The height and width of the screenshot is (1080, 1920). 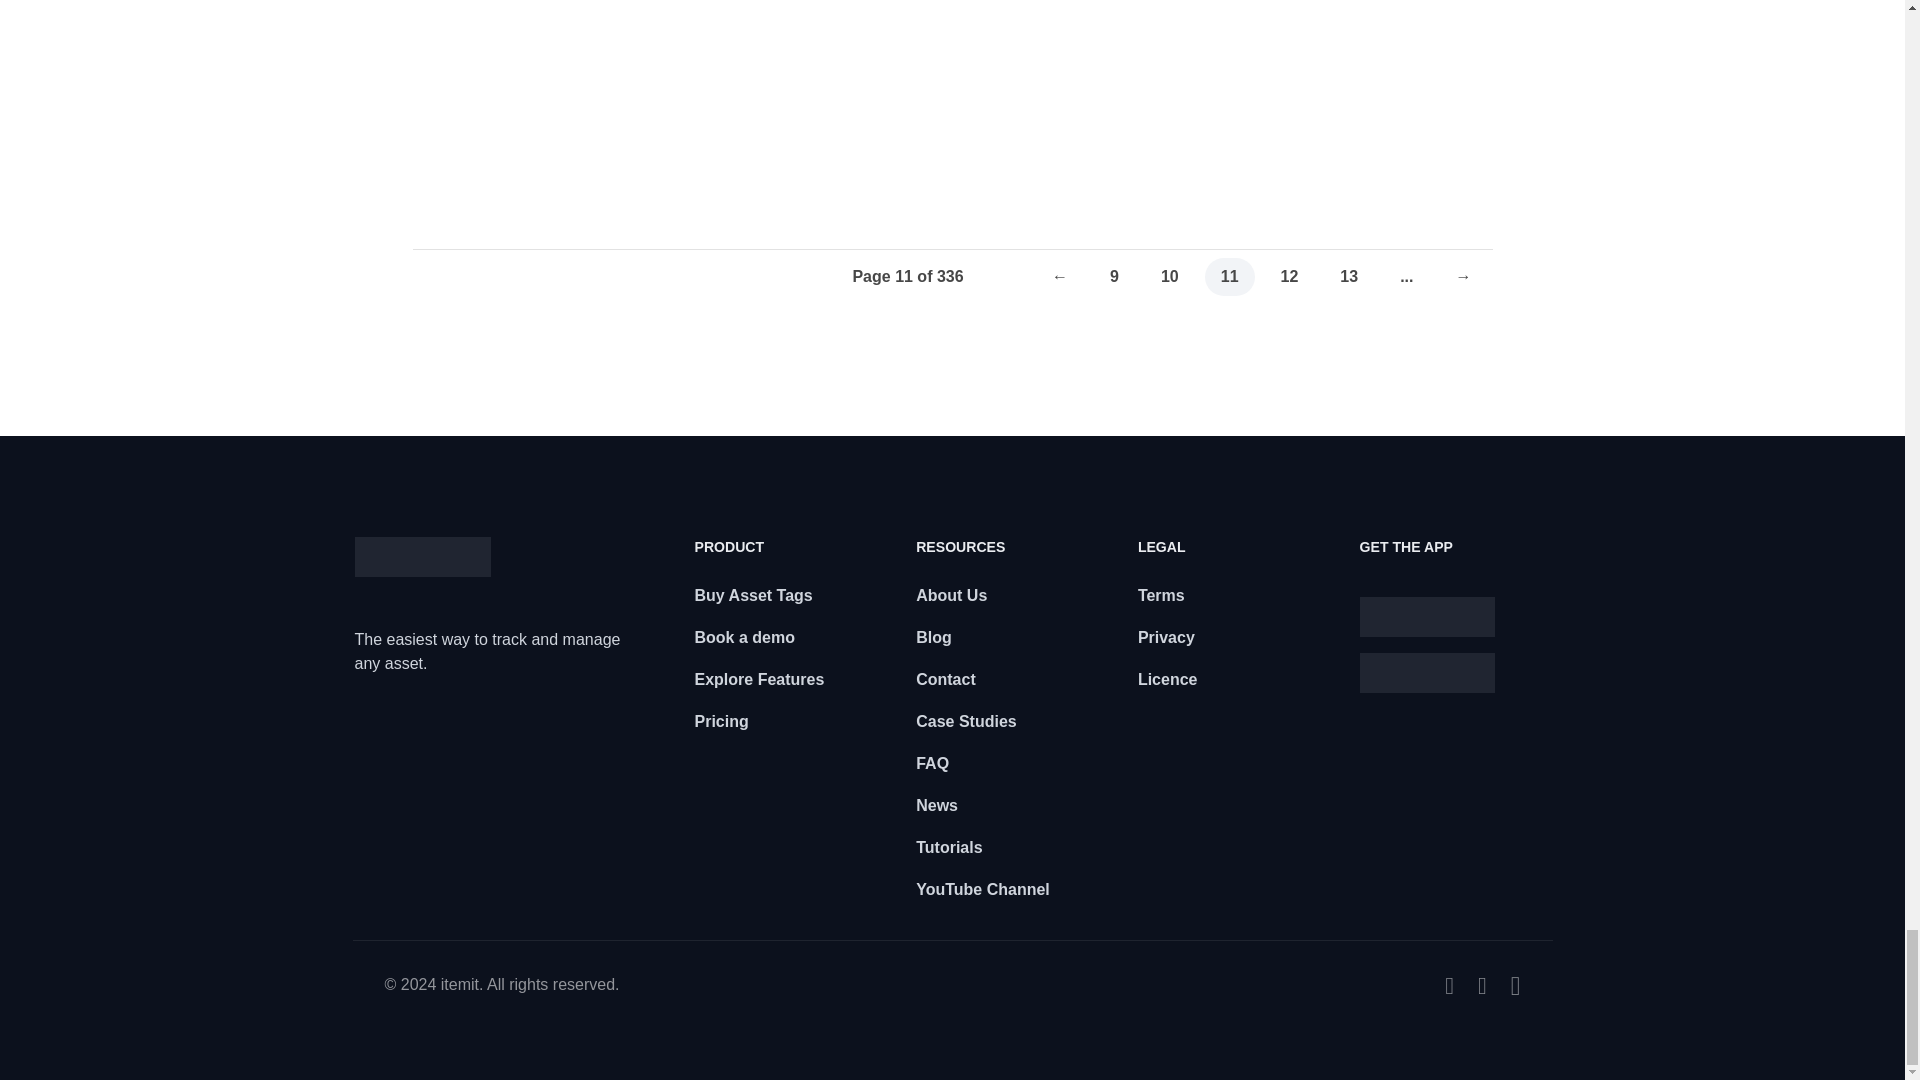 What do you see at coordinates (1290, 276) in the screenshot?
I see `Page 12` at bounding box center [1290, 276].